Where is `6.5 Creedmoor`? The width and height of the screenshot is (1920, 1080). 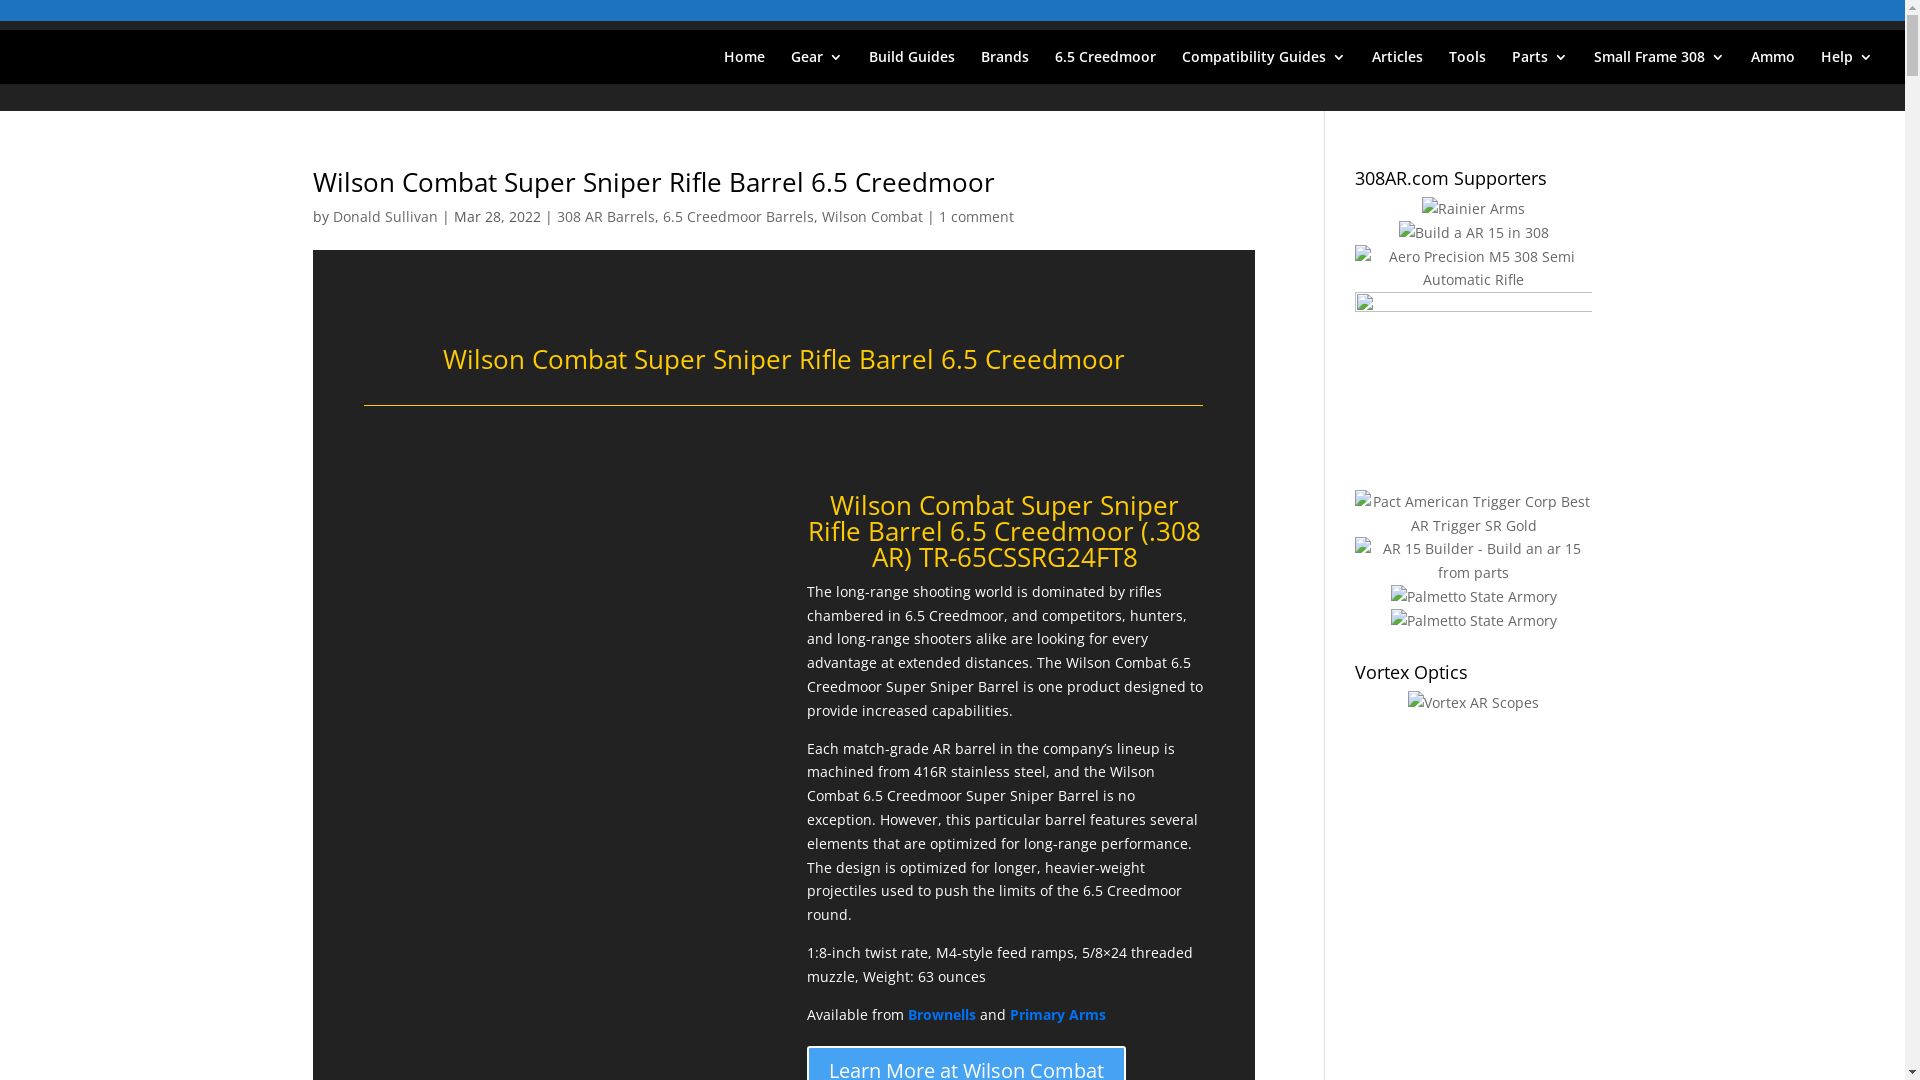 6.5 Creedmoor is located at coordinates (1106, 67).